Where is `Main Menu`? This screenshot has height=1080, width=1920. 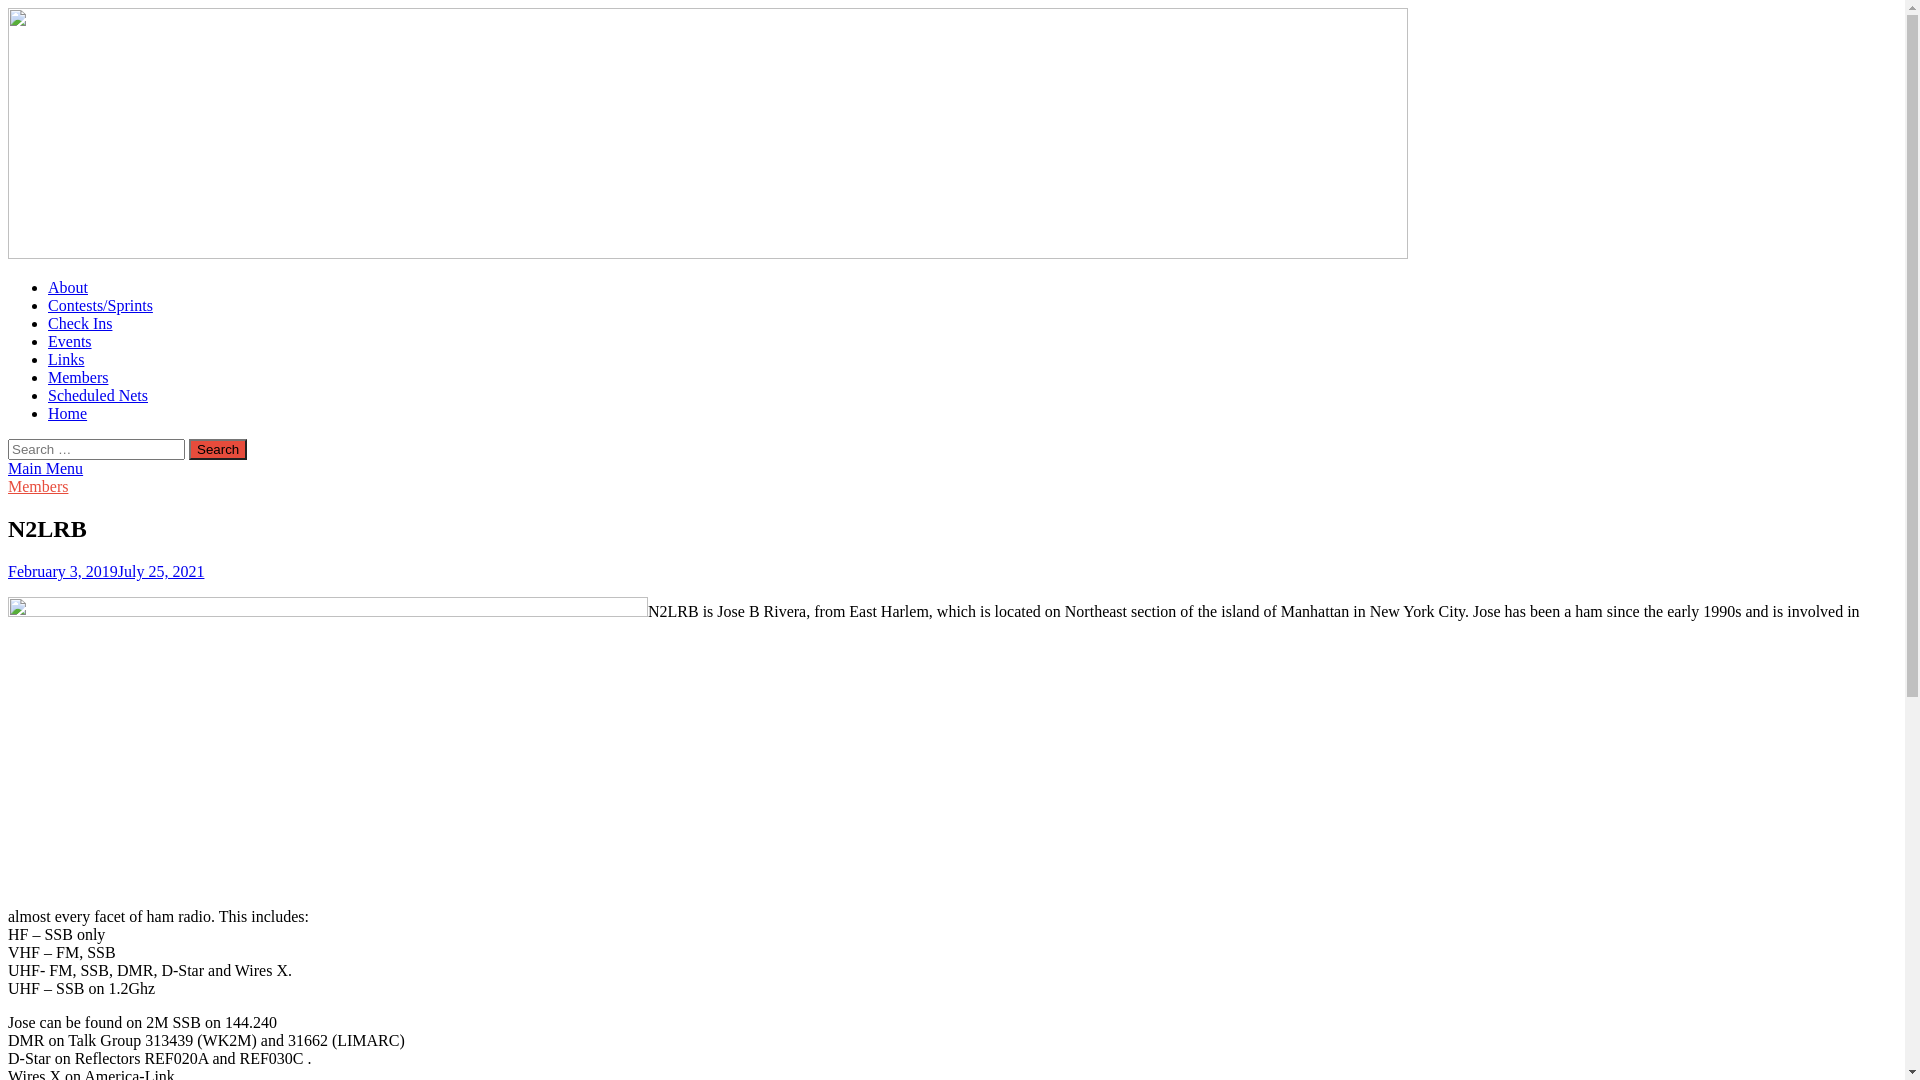
Main Menu is located at coordinates (46, 468).